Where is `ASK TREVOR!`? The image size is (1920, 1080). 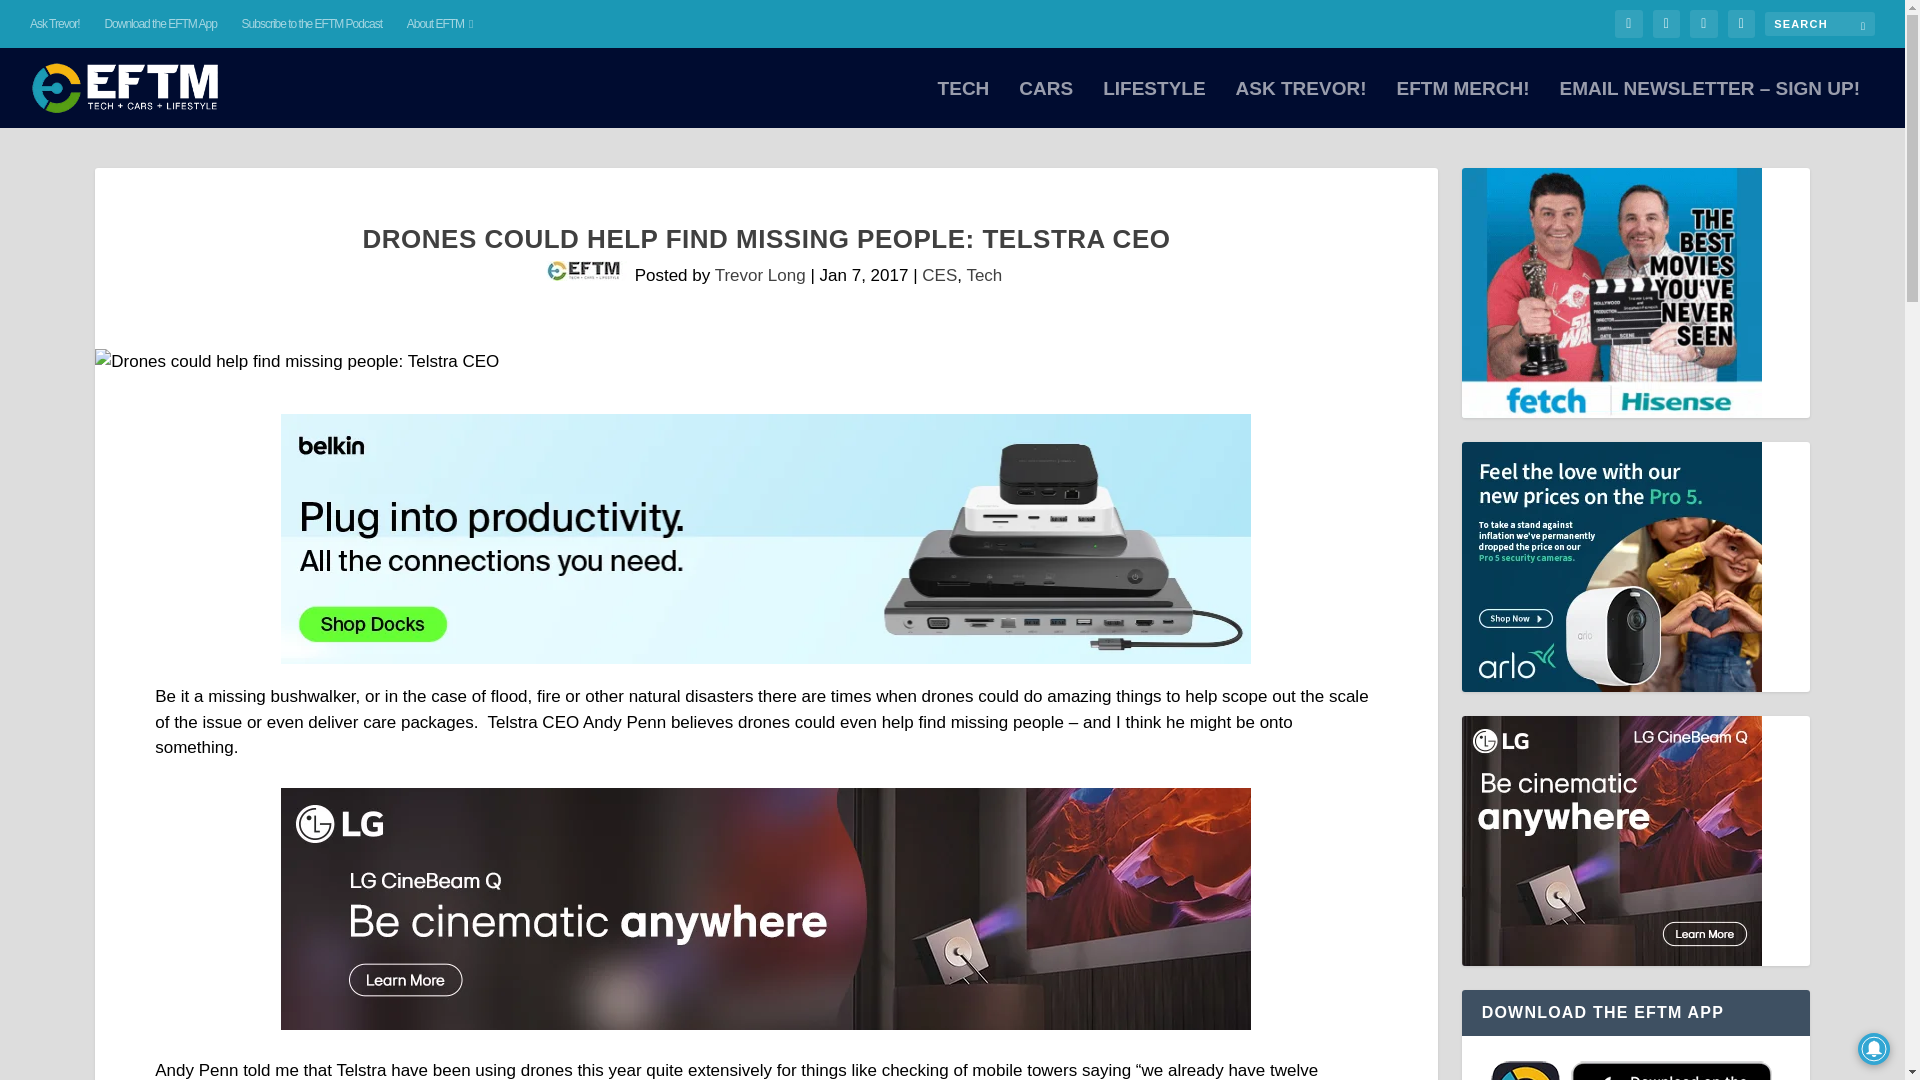 ASK TREVOR! is located at coordinates (1302, 104).